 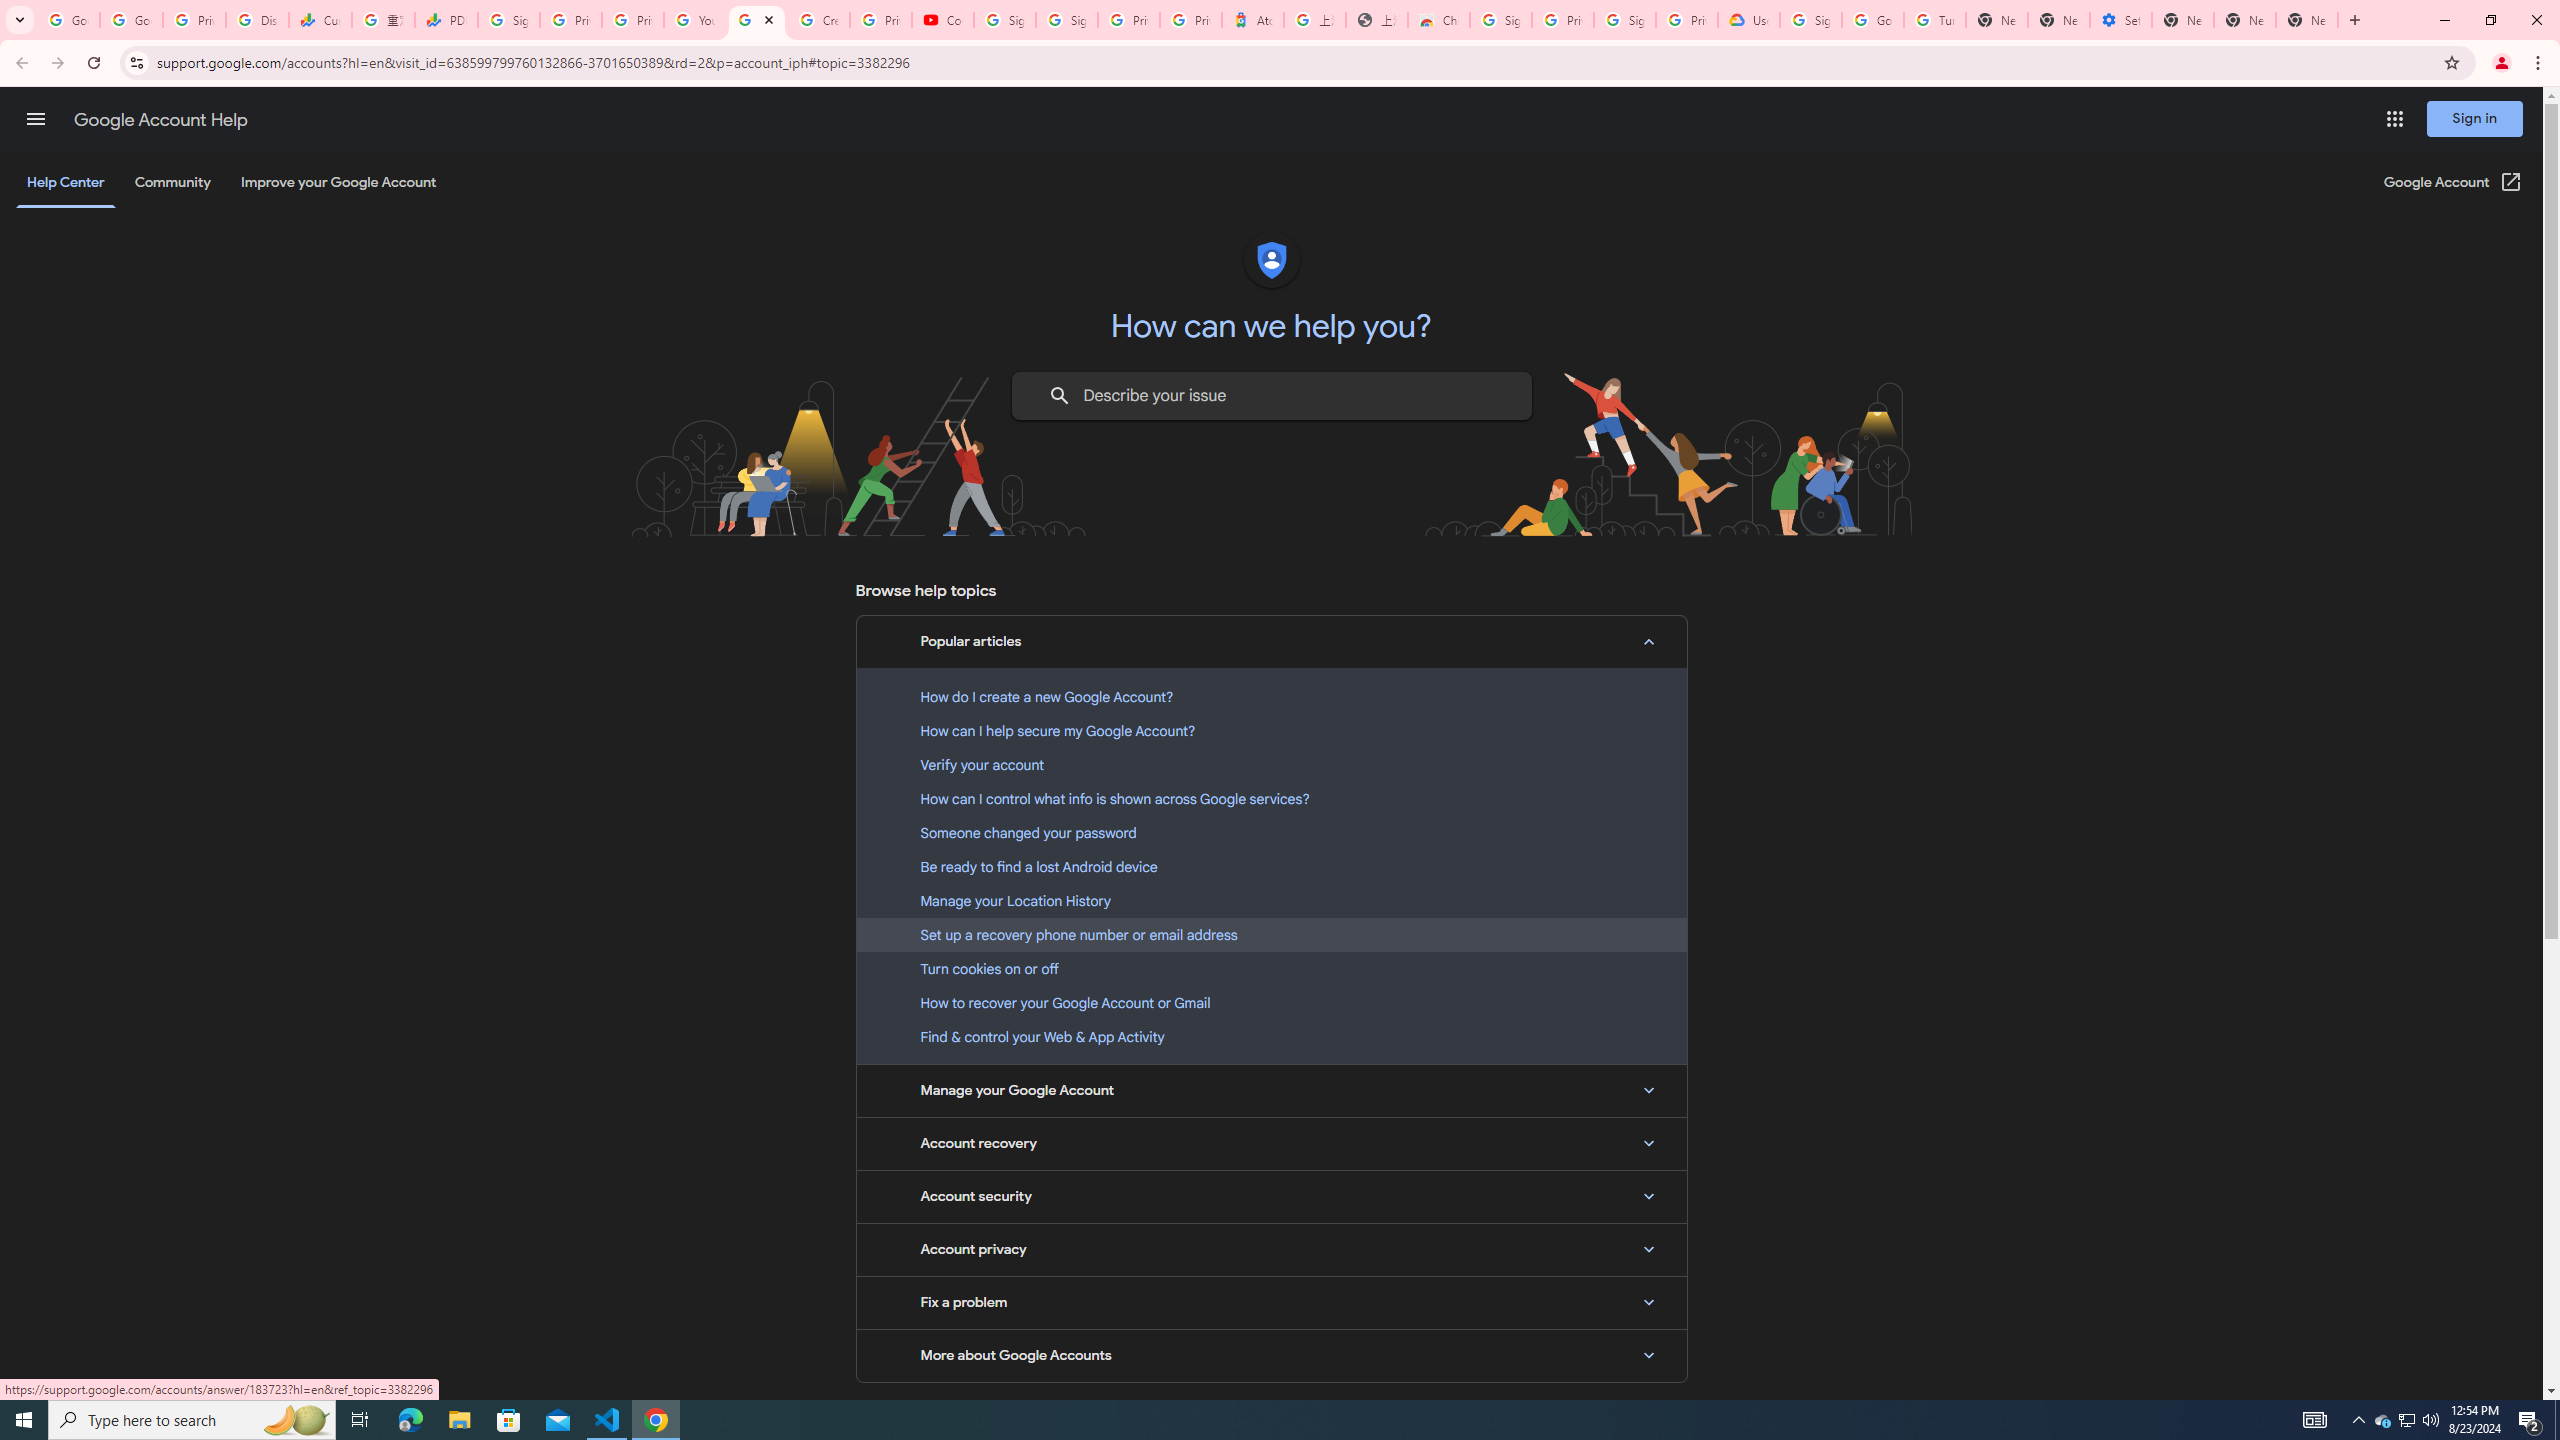 What do you see at coordinates (1996, 20) in the screenshot?
I see `New Tab` at bounding box center [1996, 20].